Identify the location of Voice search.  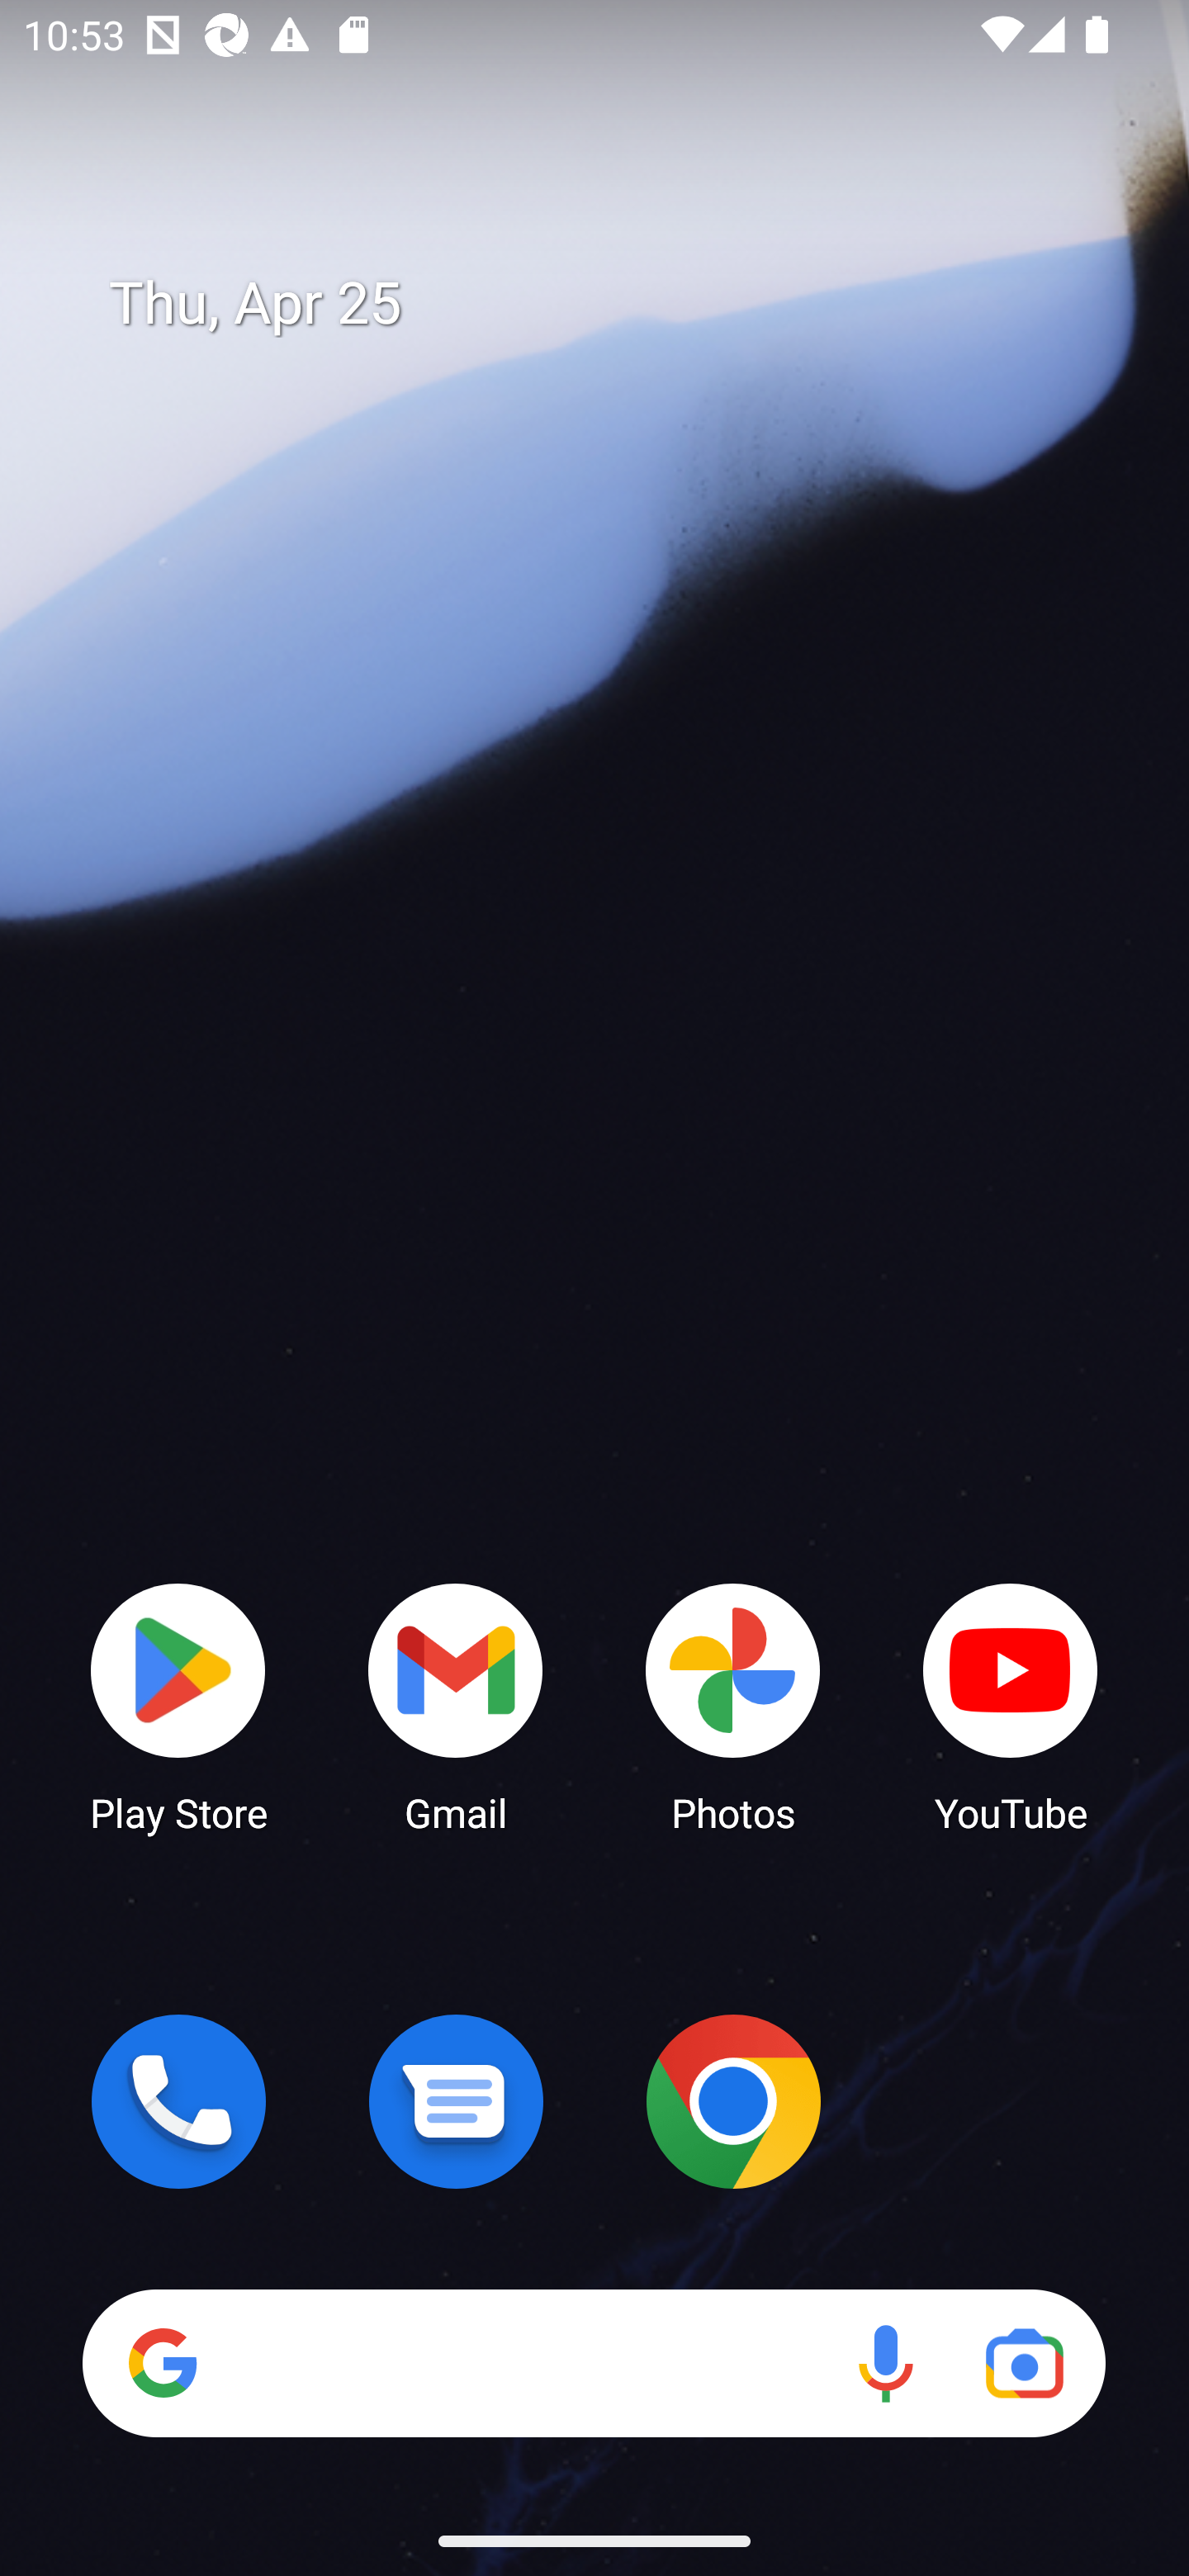
(885, 2363).